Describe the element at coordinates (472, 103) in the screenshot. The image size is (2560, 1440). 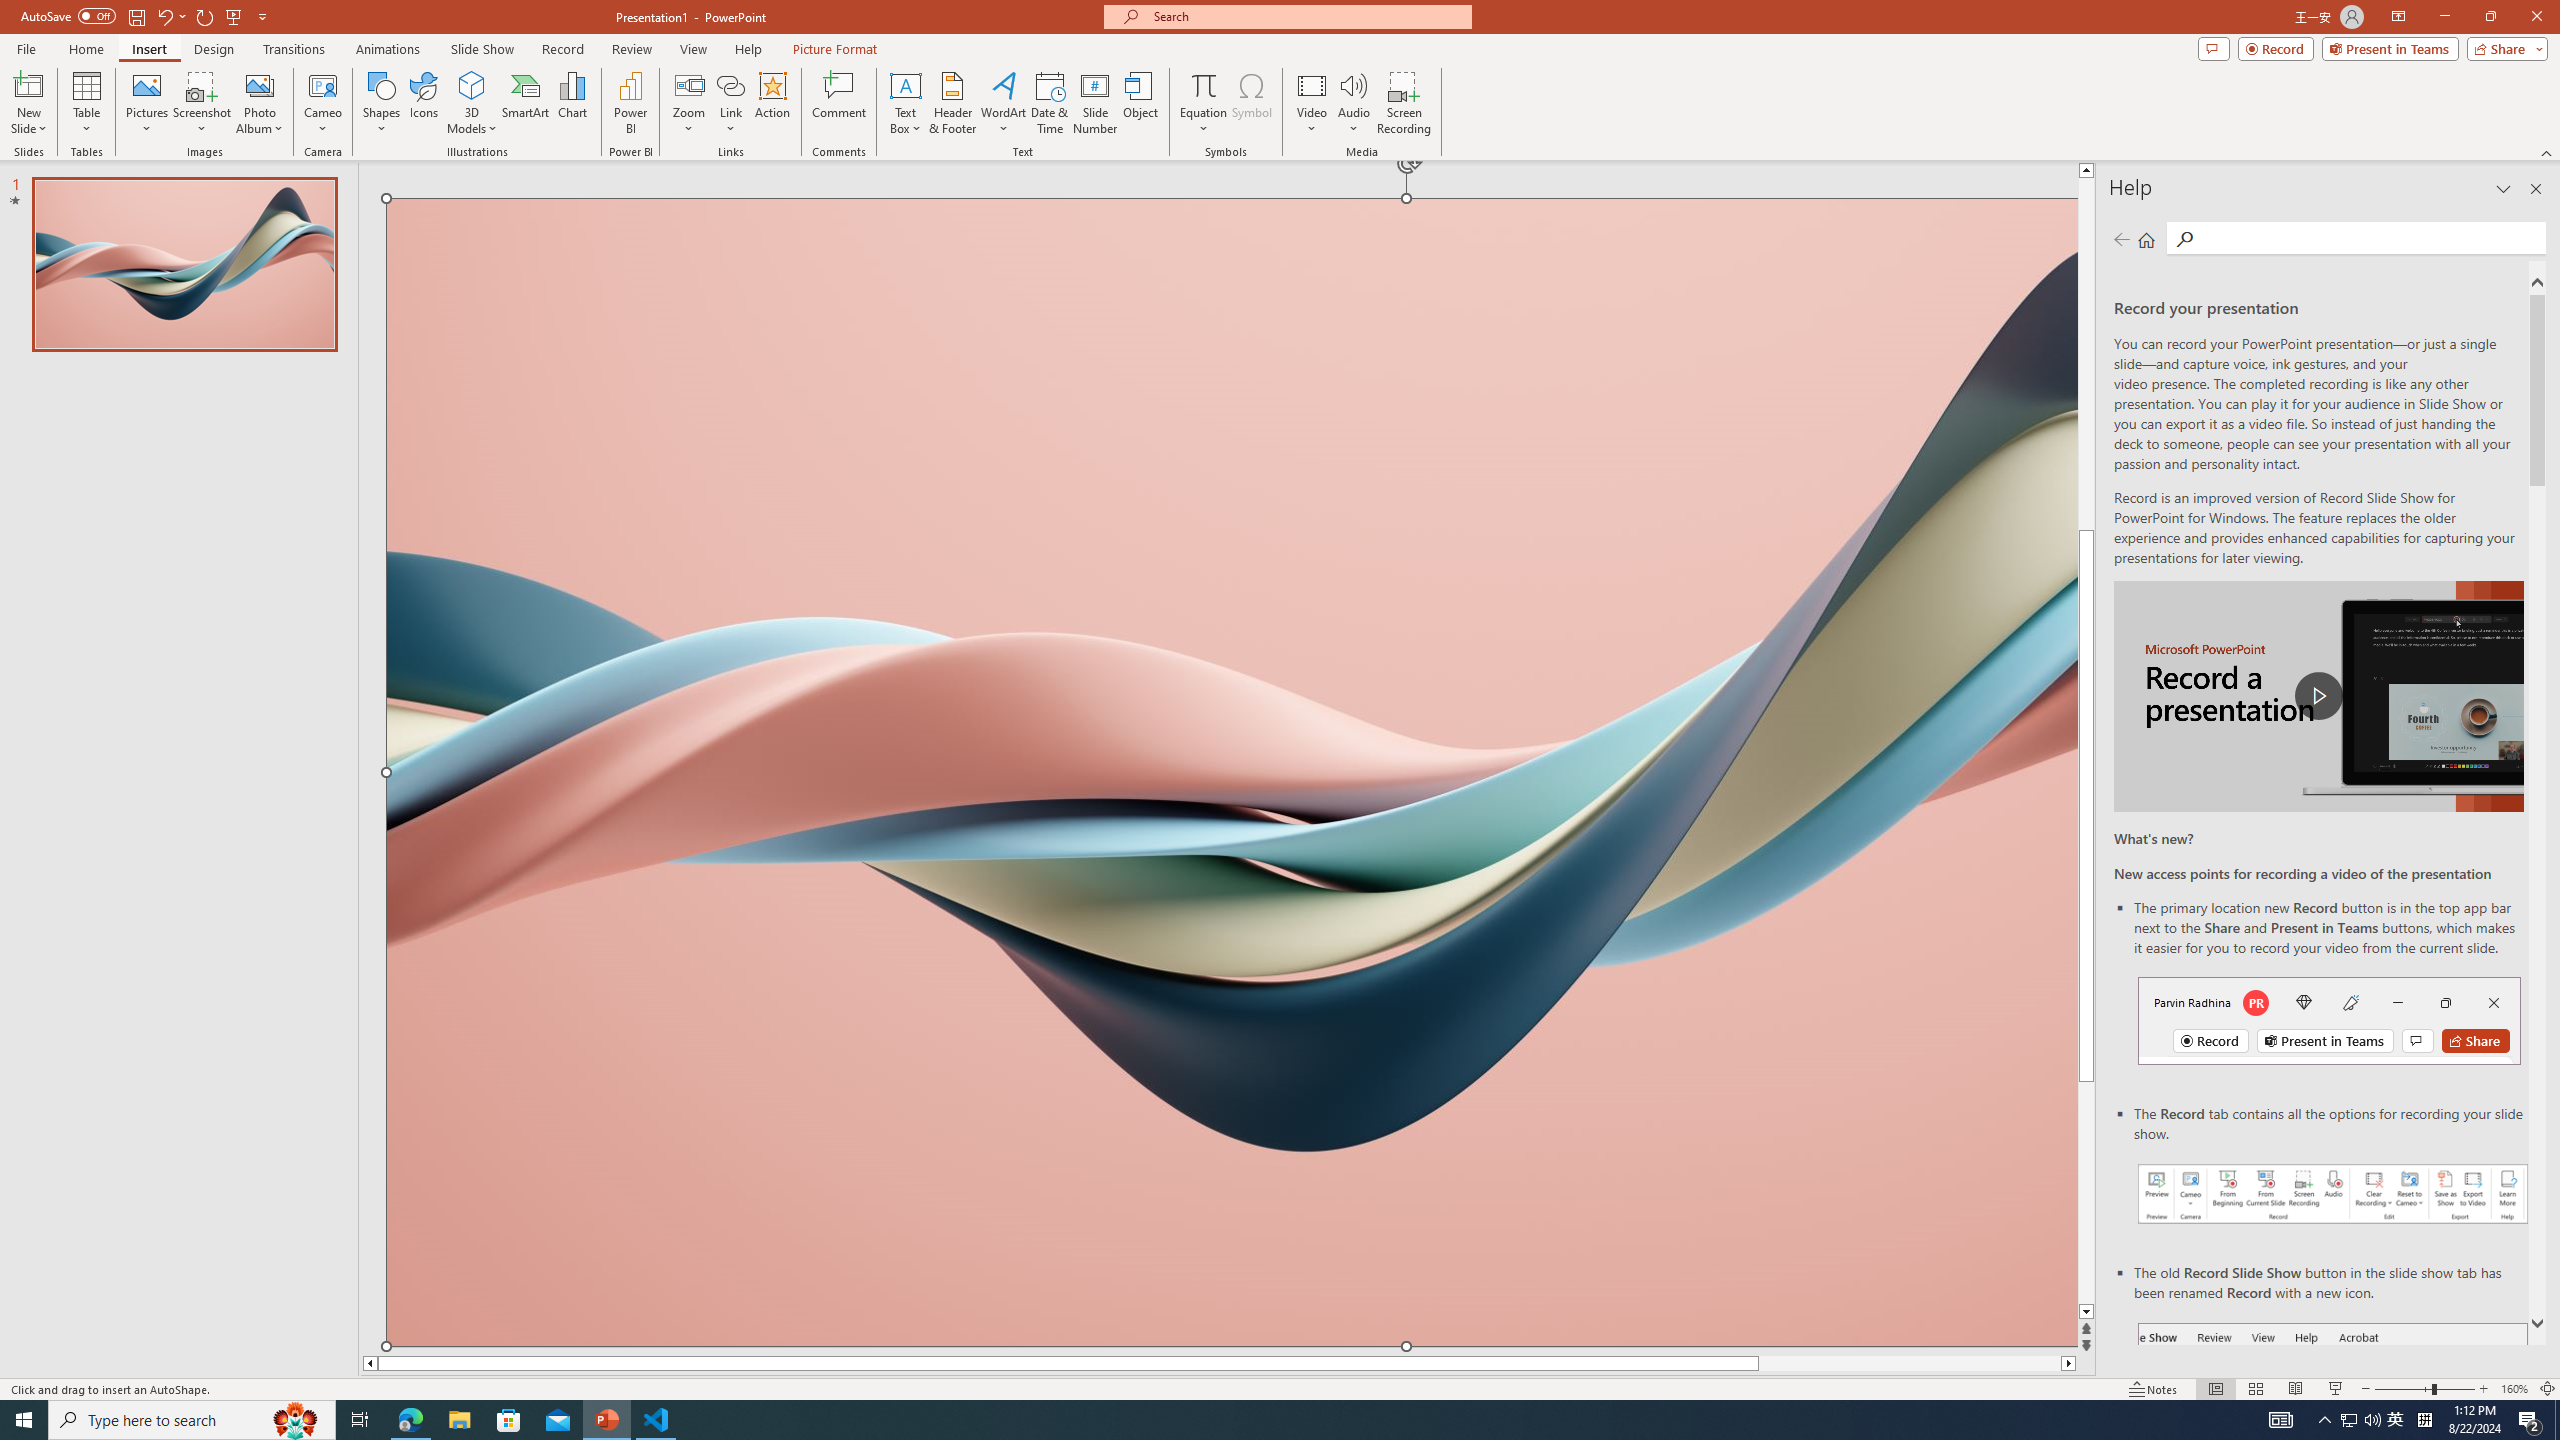
I see `3D Models` at that location.